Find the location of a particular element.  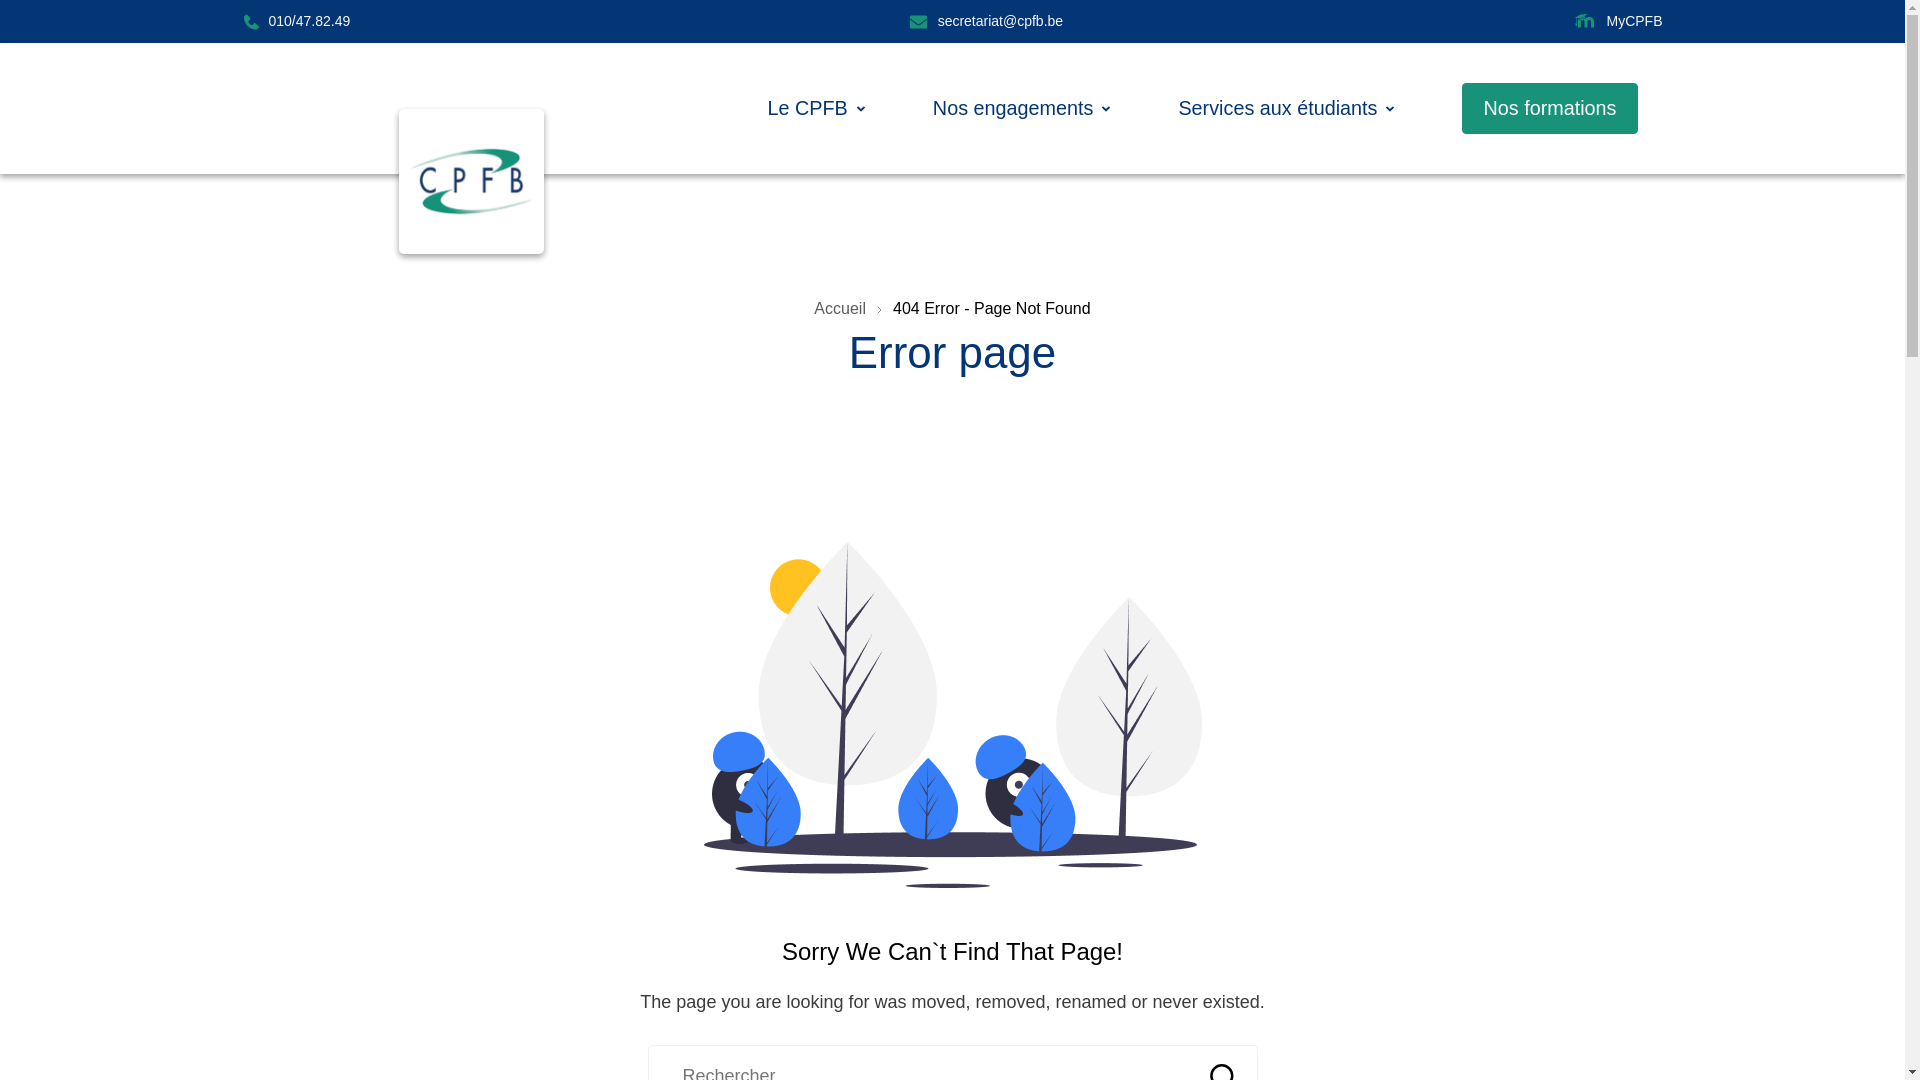

Nos engagements is located at coordinates (1014, 108).